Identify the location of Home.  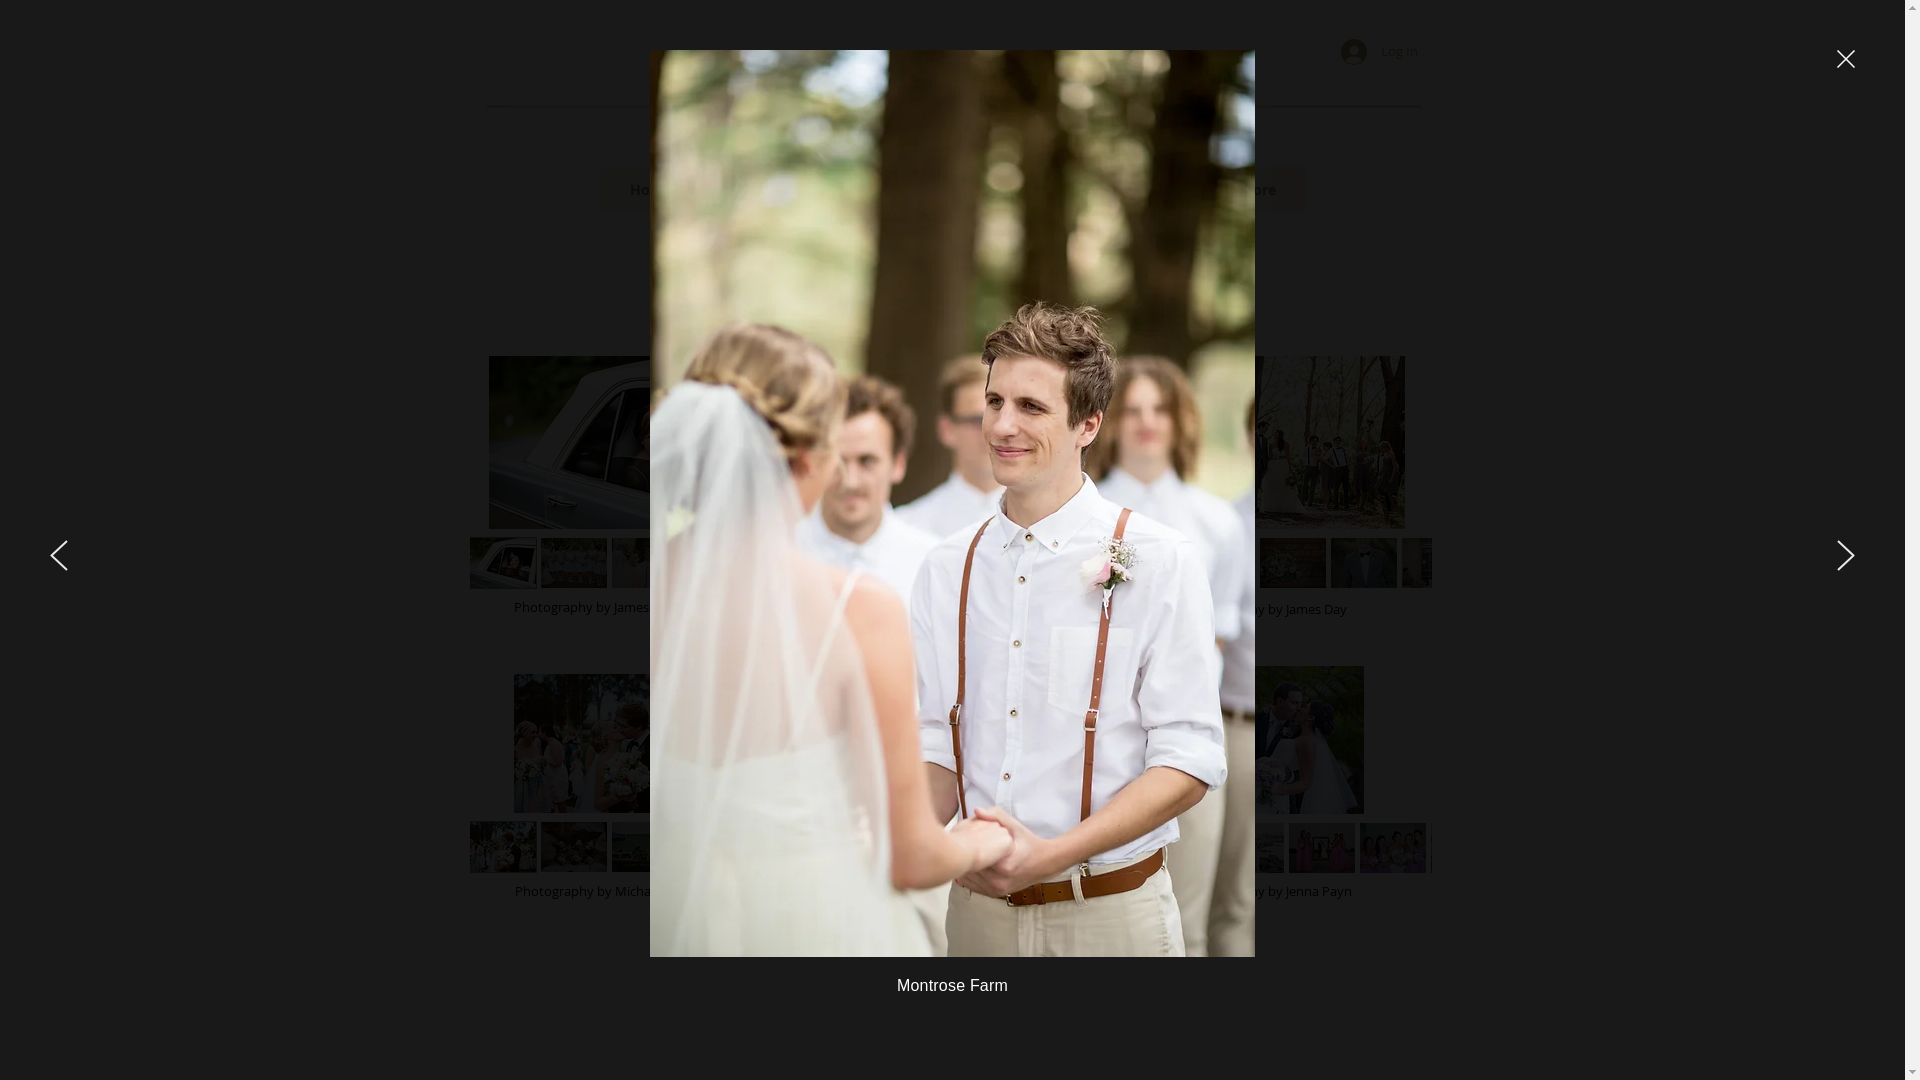
(650, 189).